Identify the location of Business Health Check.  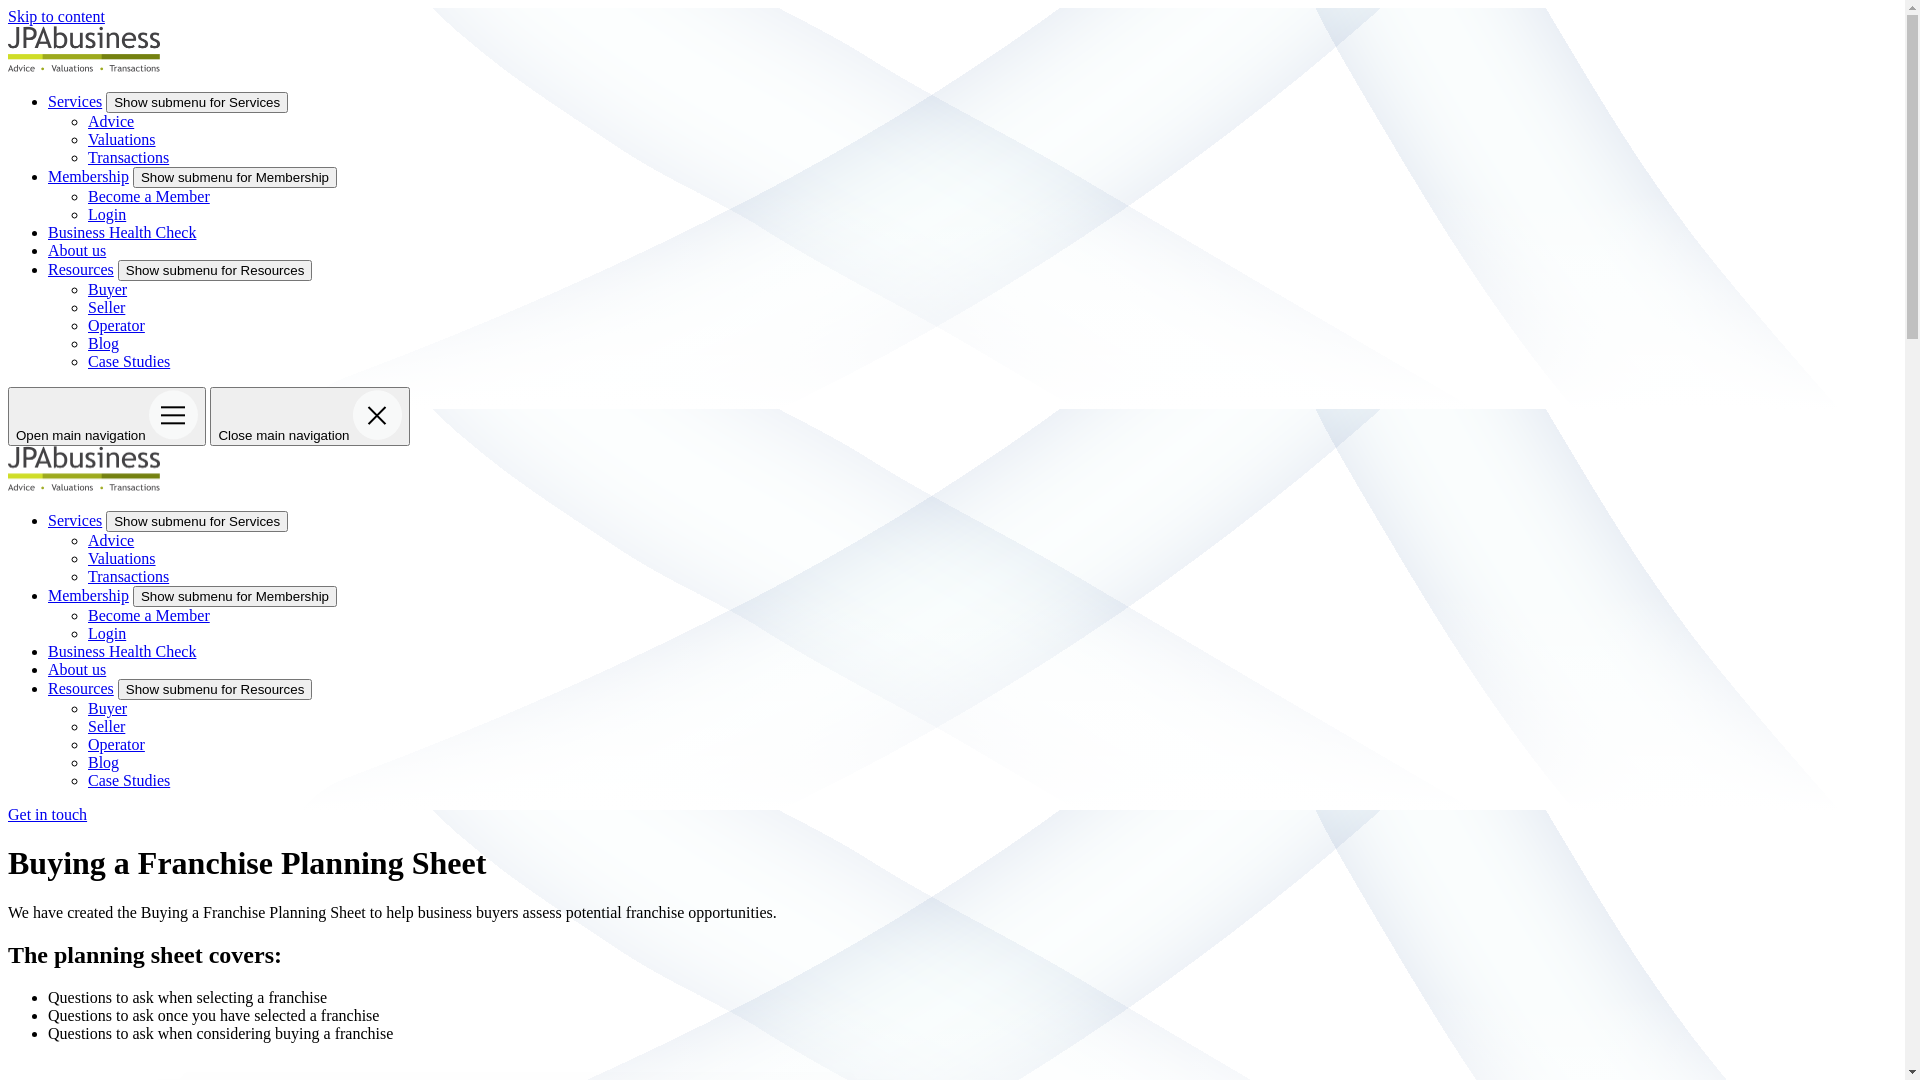
(122, 232).